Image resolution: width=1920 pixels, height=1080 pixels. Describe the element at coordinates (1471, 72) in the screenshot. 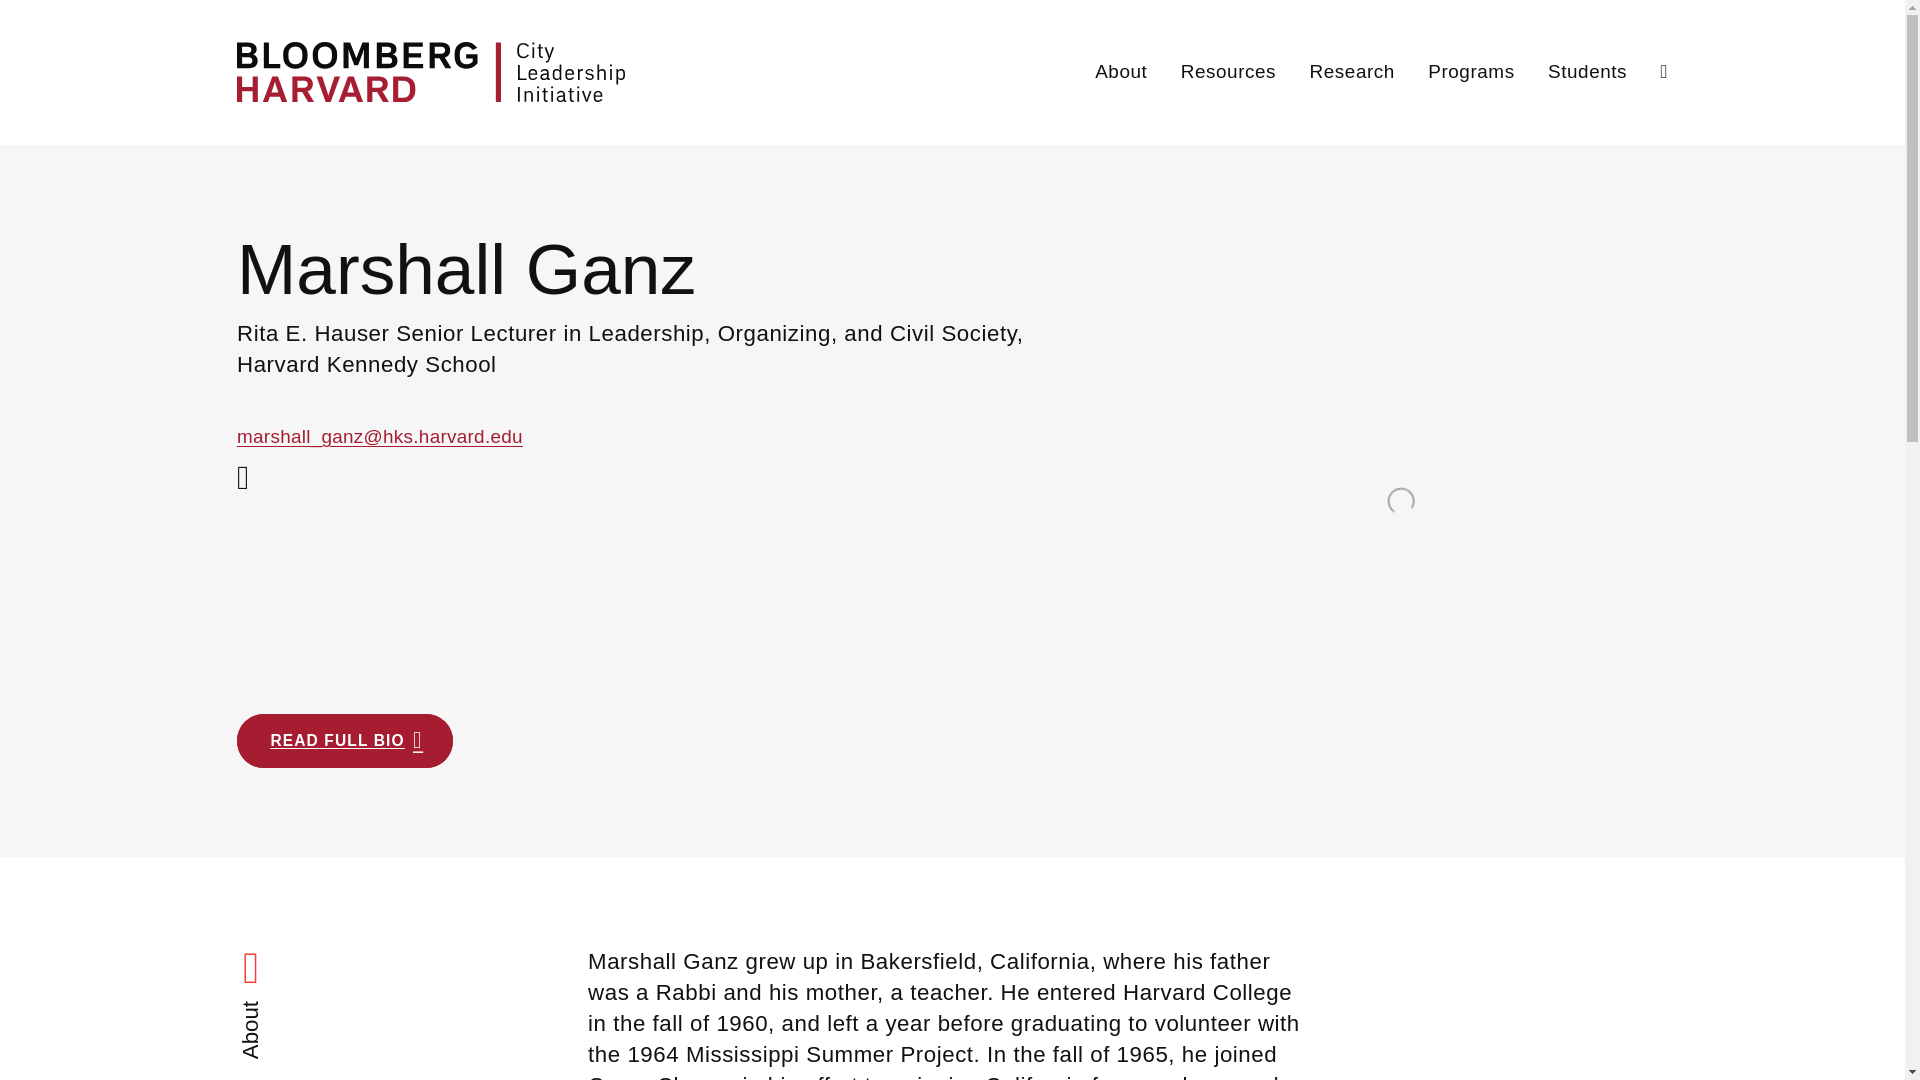

I see `Programs` at that location.